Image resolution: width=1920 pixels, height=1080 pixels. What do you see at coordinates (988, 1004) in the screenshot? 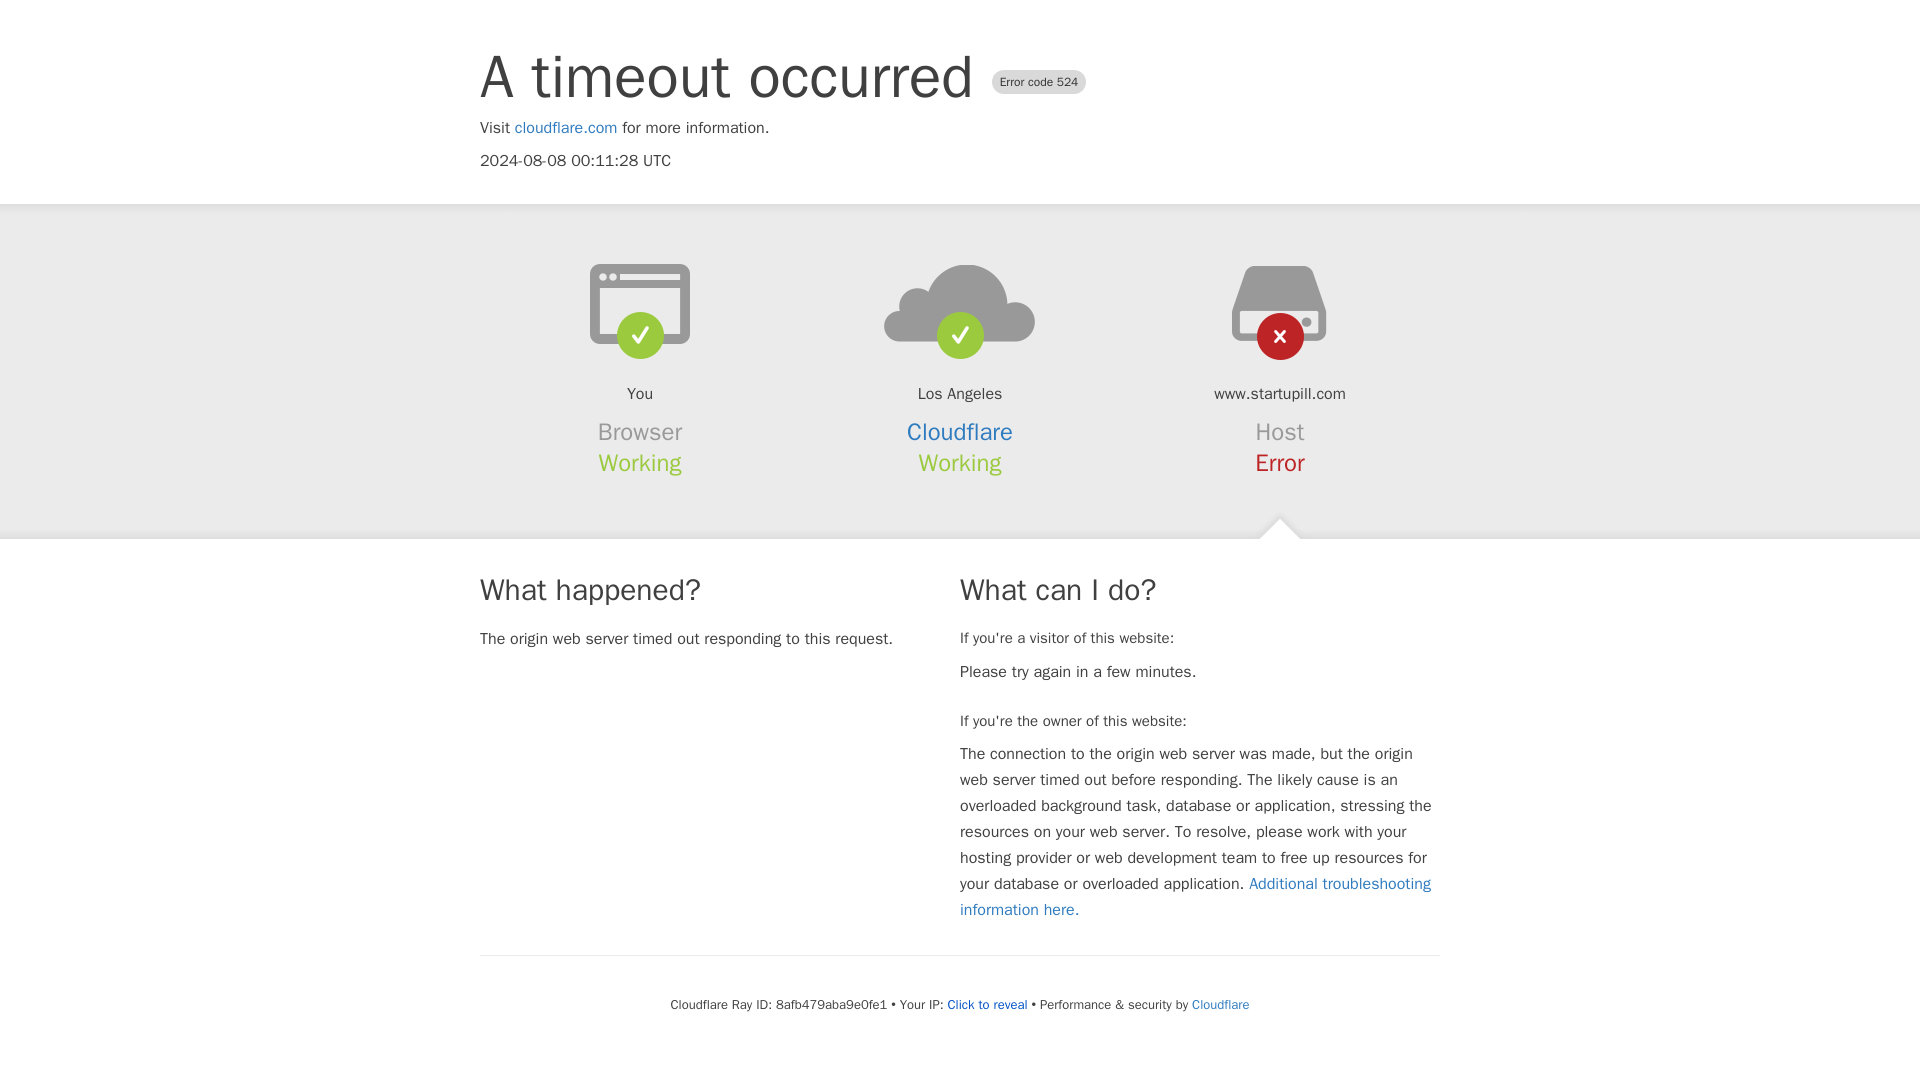
I see `Click to reveal` at bounding box center [988, 1004].